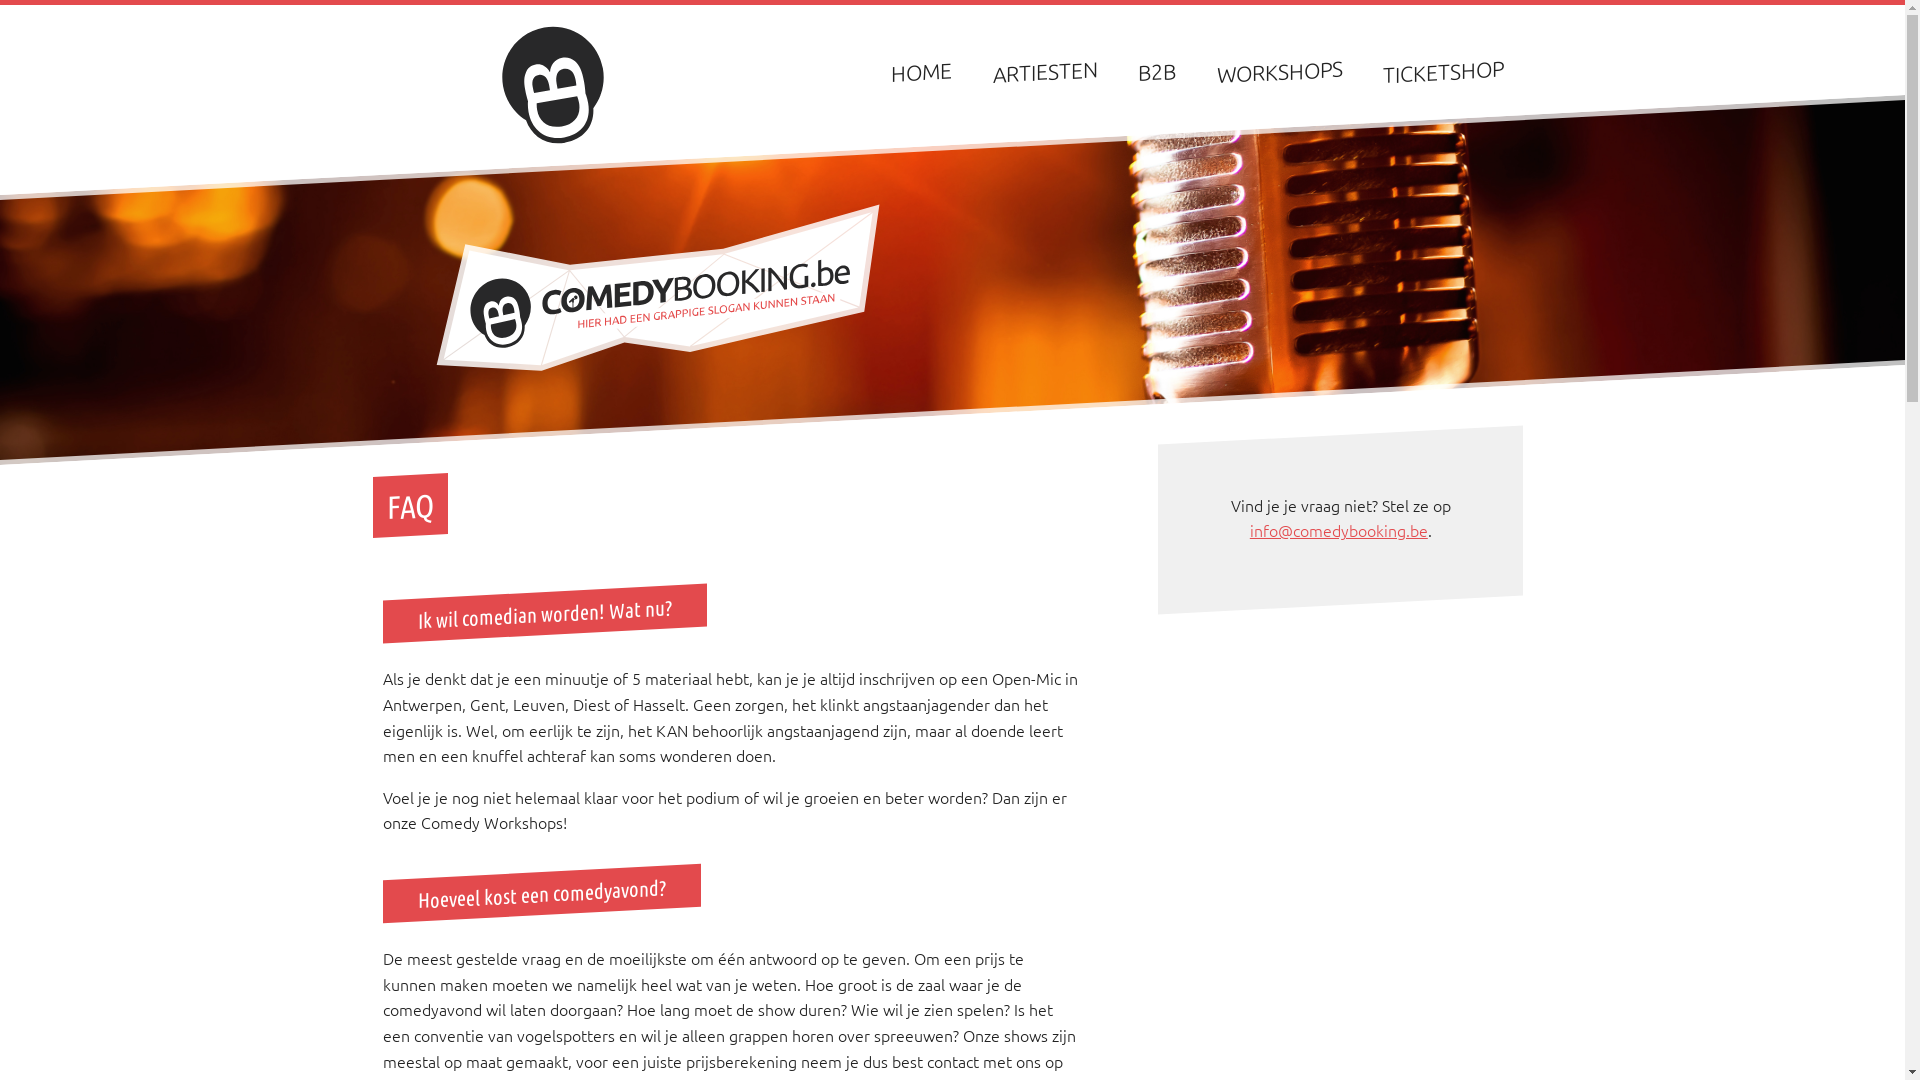  What do you see at coordinates (1444, 68) in the screenshot?
I see `TICKETSHOP` at bounding box center [1444, 68].